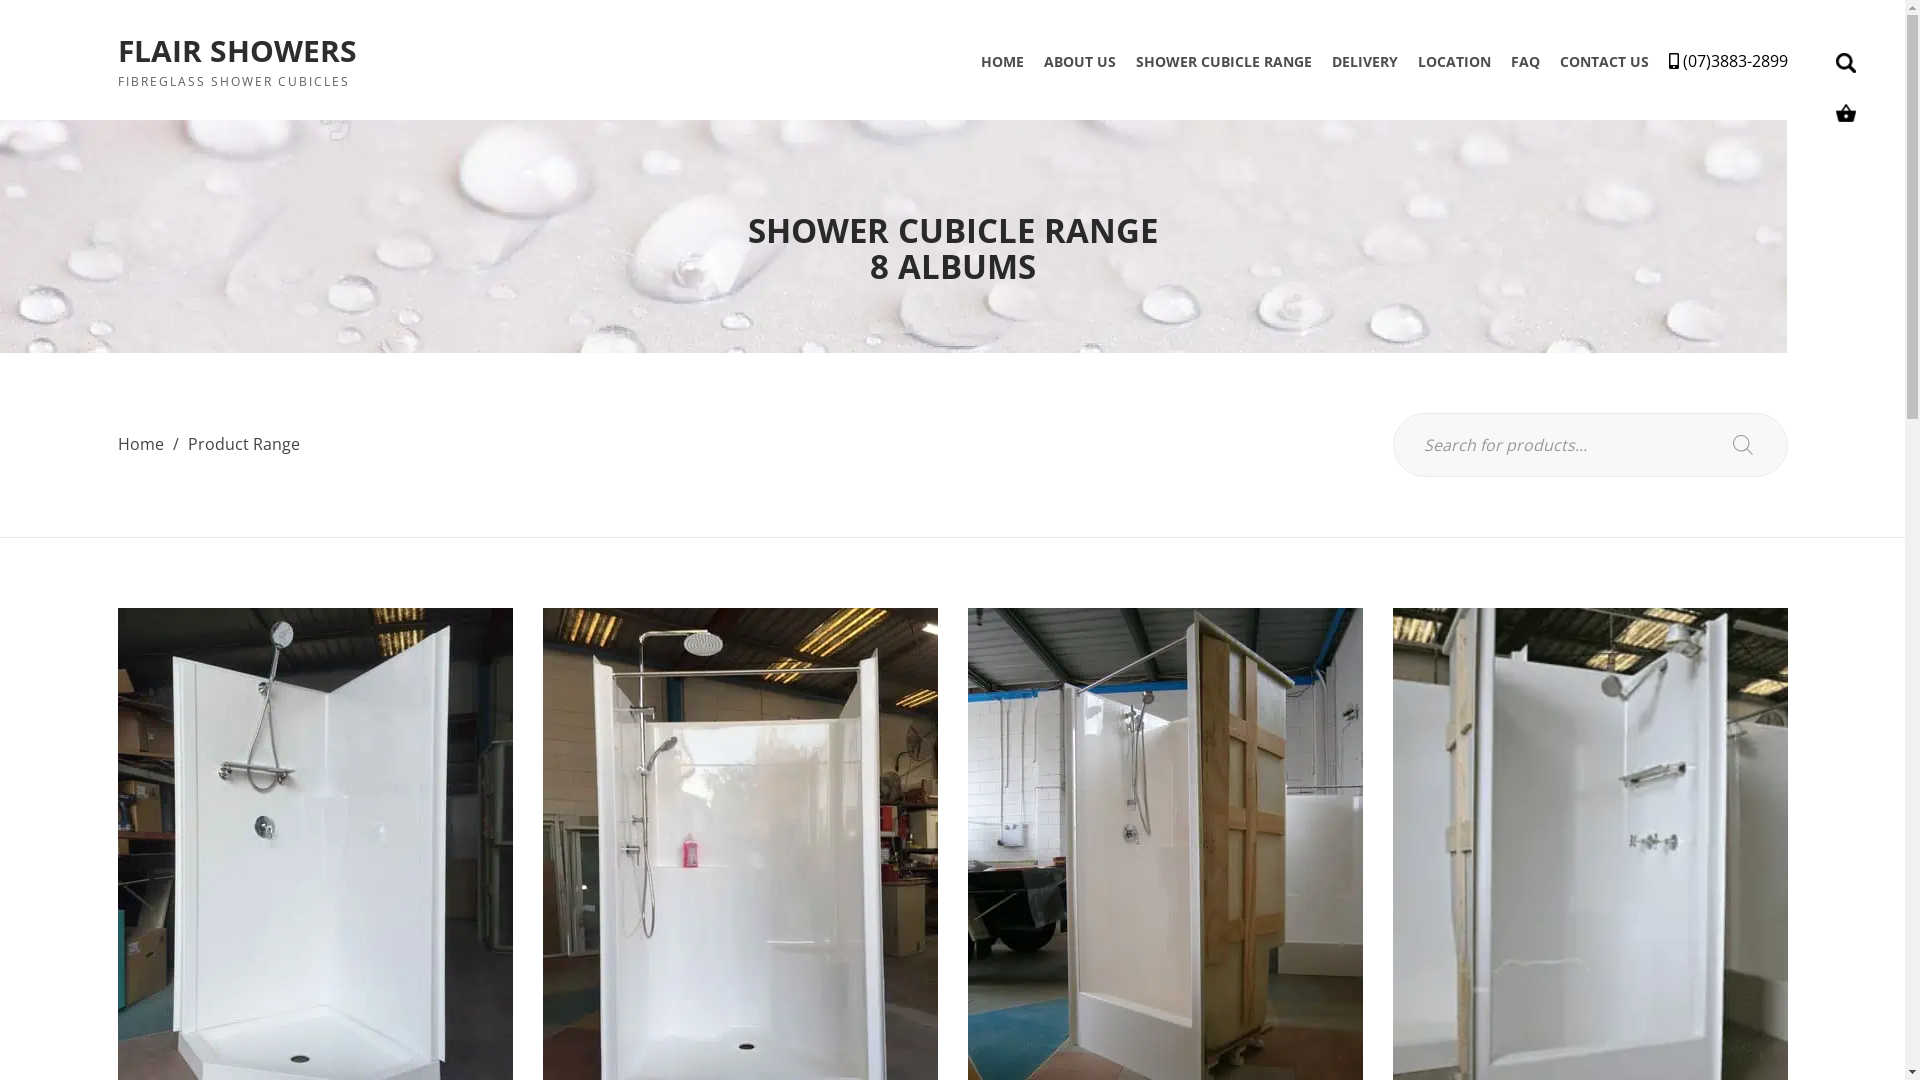  What do you see at coordinates (1604, 62) in the screenshot?
I see `CONTACT US` at bounding box center [1604, 62].